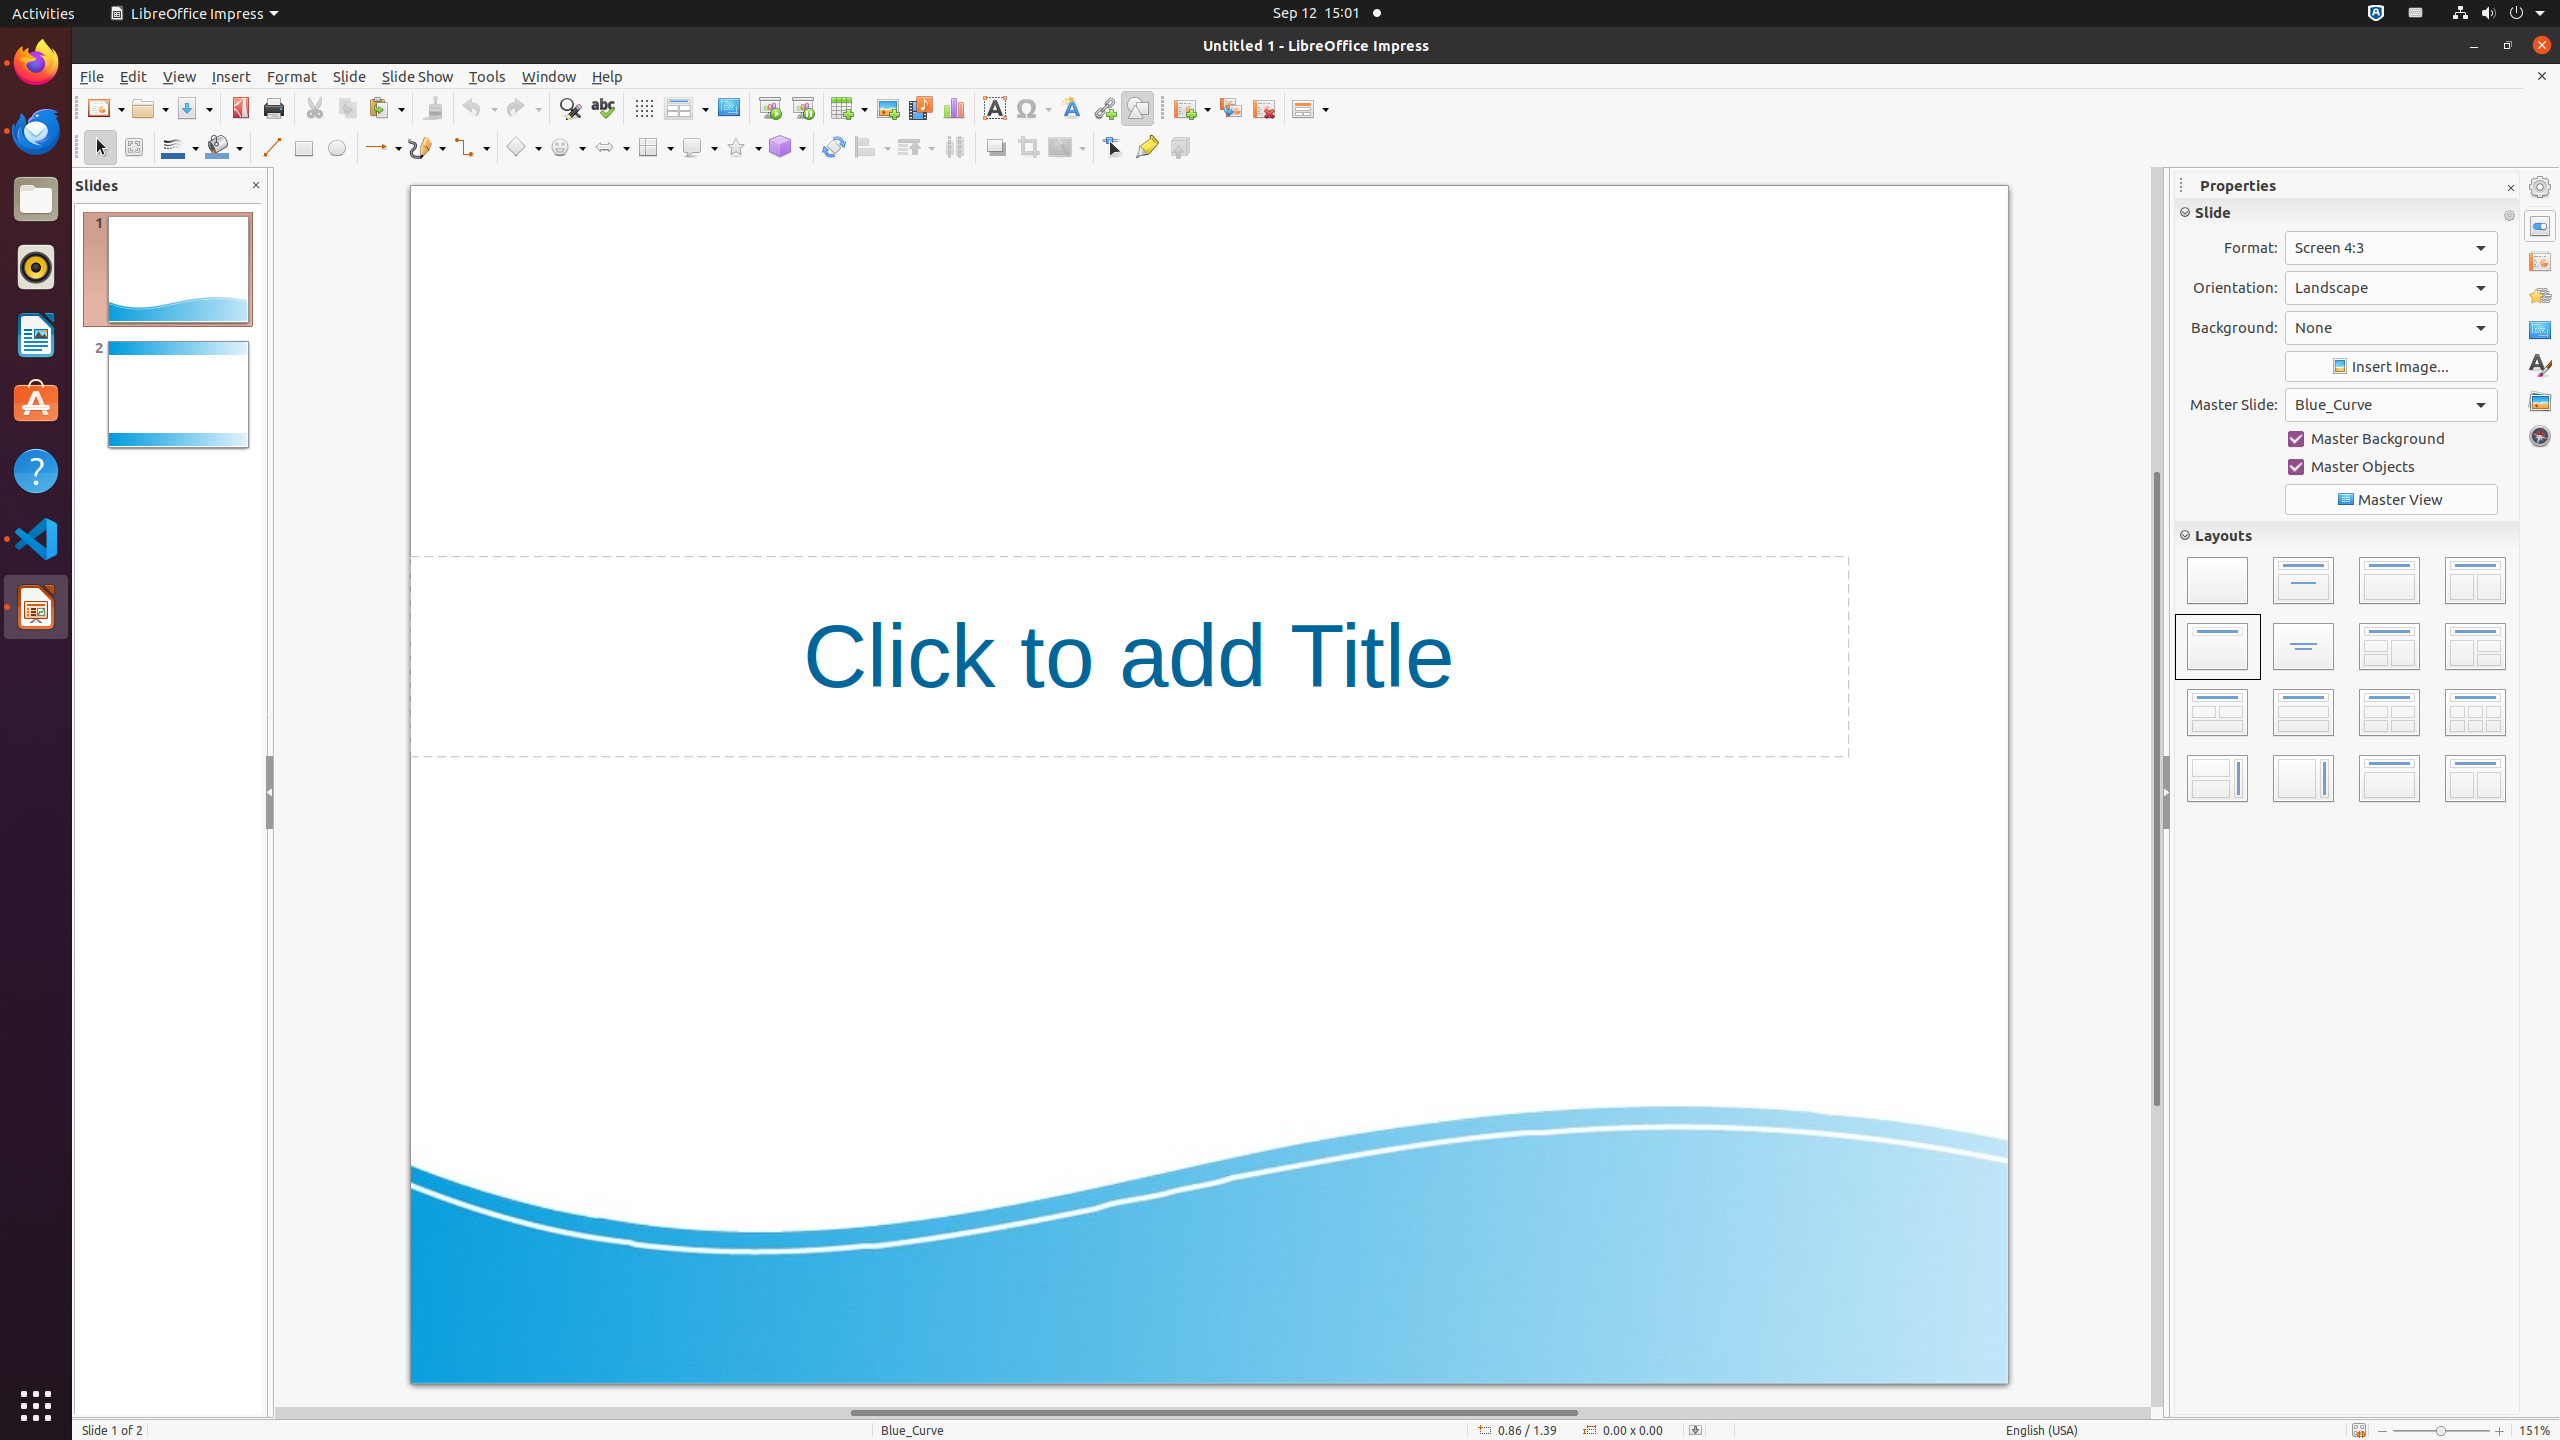 This screenshot has height=1440, width=2560. Describe the element at coordinates (2450, 680) in the screenshot. I see `Promote` at that location.